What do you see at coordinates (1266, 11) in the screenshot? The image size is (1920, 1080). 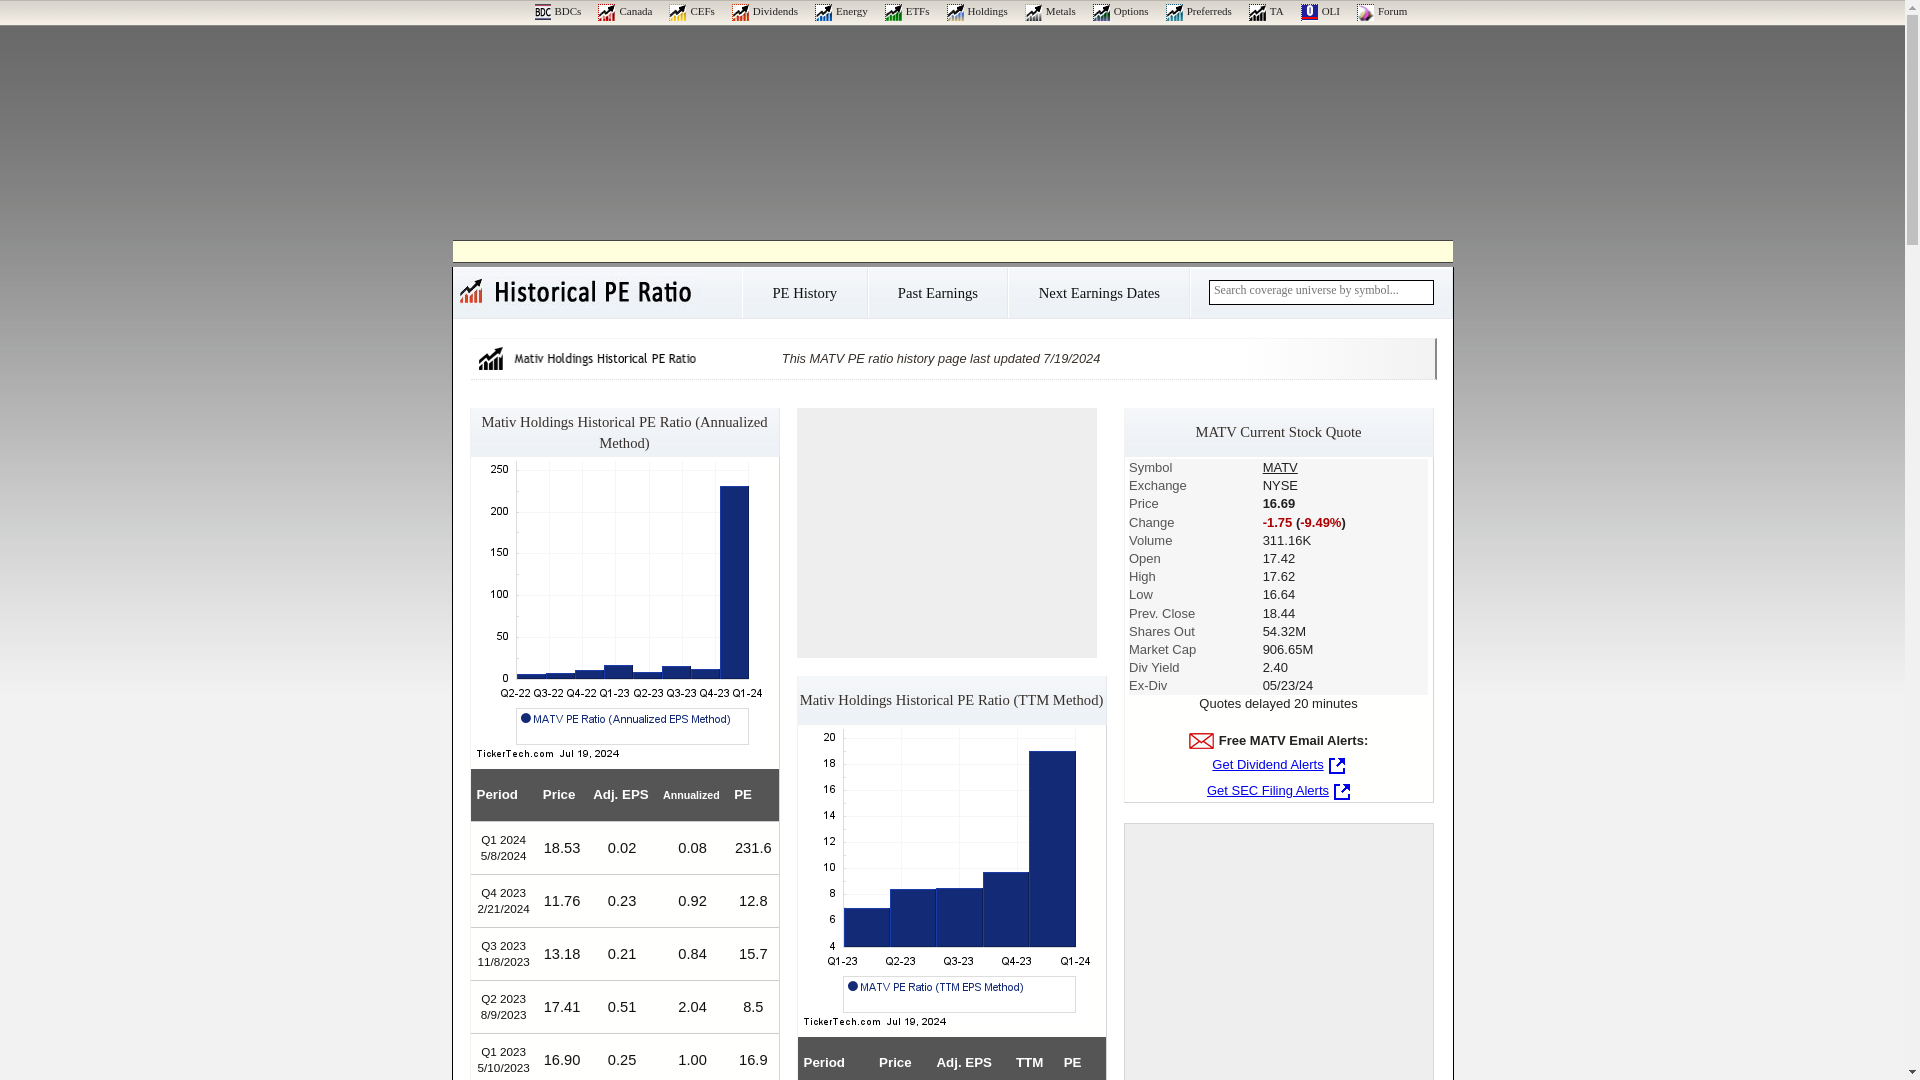 I see `TA` at bounding box center [1266, 11].